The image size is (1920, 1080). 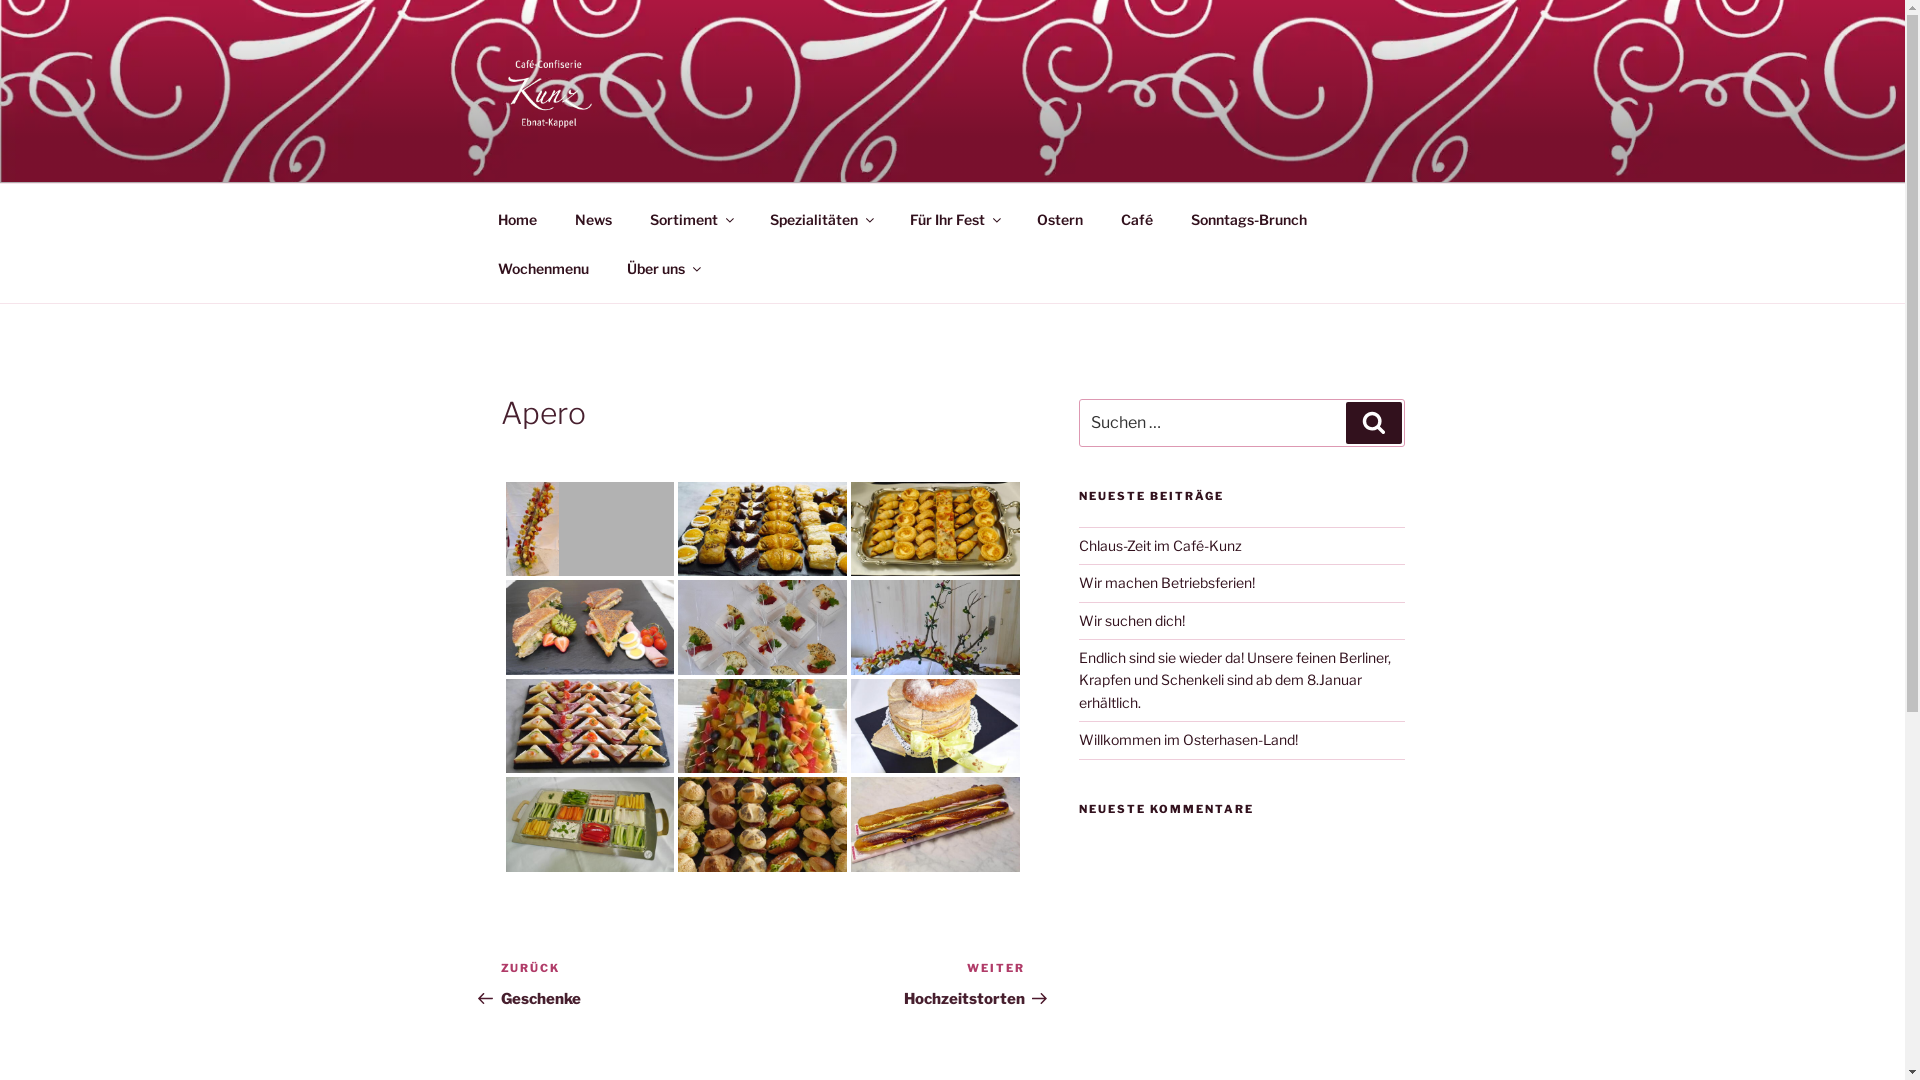 What do you see at coordinates (558, 157) in the screenshot?
I see `KUNZ` at bounding box center [558, 157].